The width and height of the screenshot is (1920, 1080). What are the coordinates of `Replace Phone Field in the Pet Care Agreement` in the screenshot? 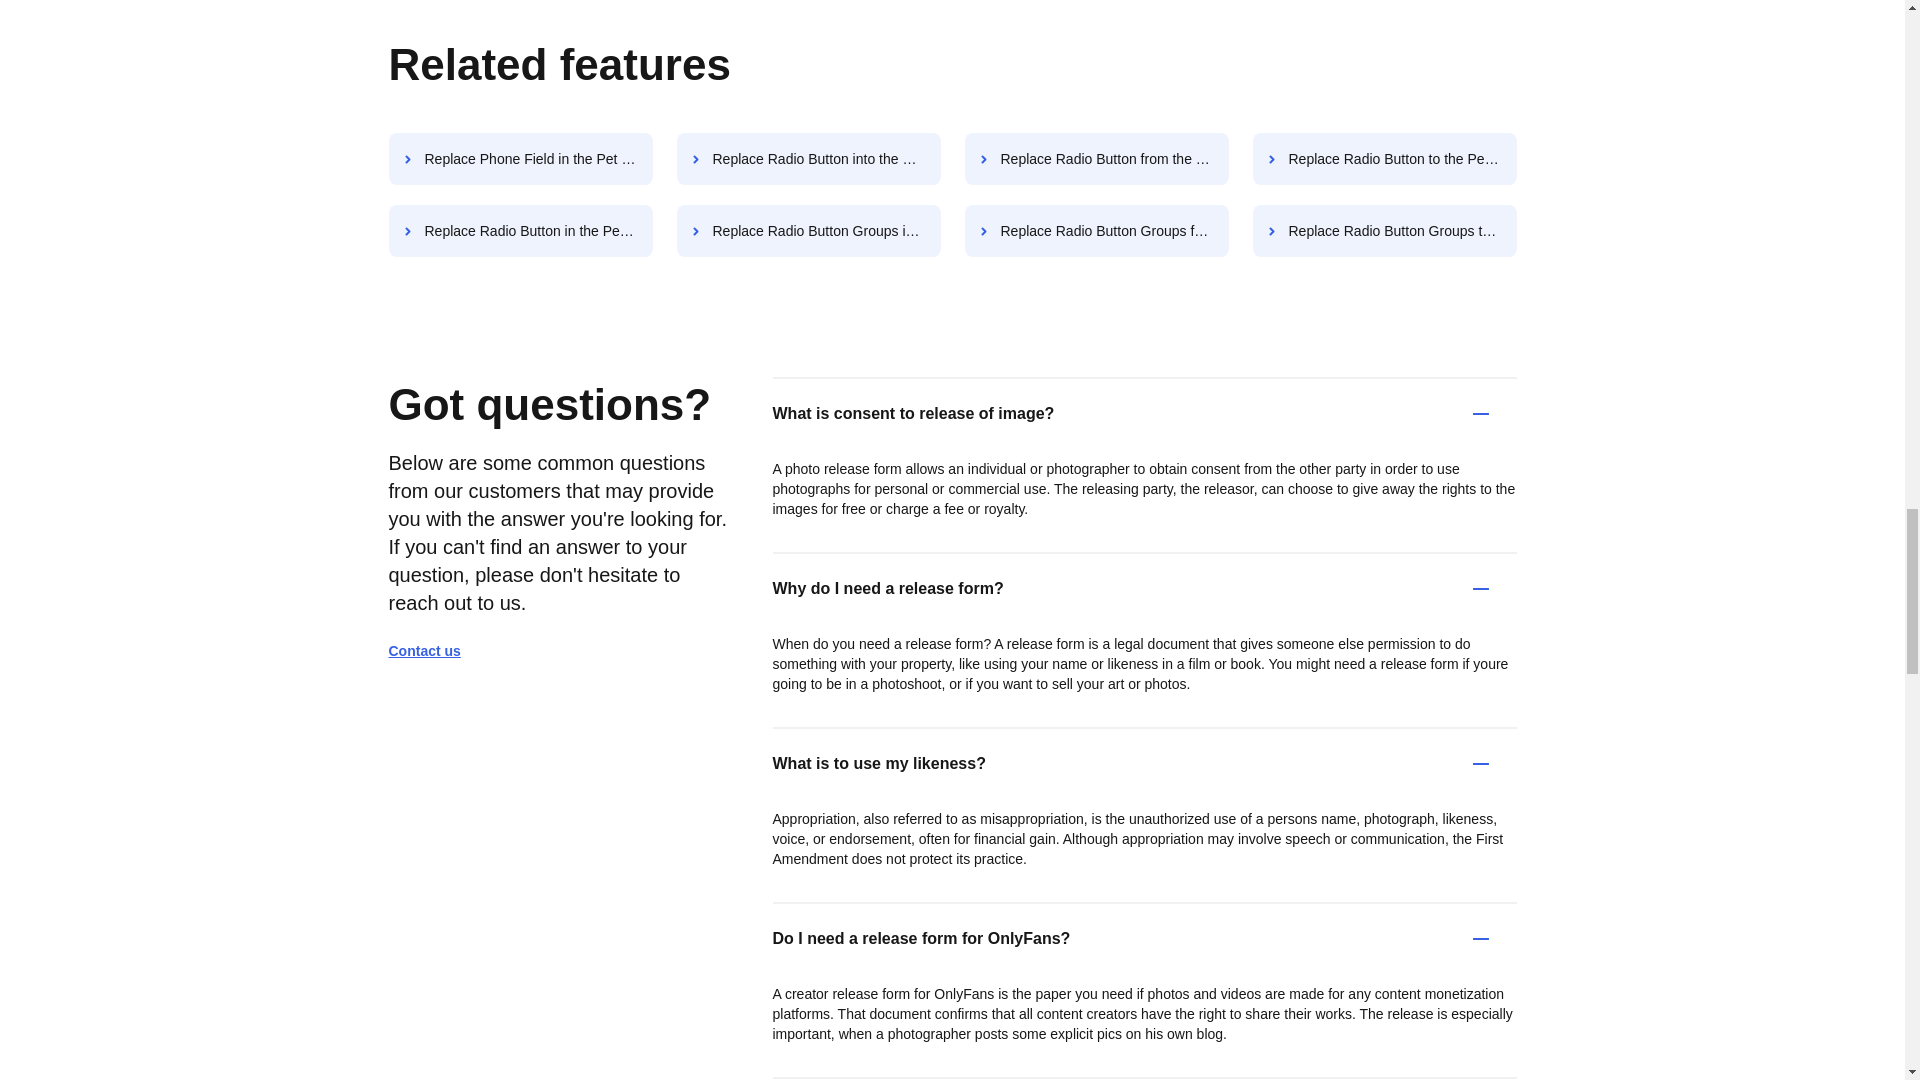 It's located at (520, 158).